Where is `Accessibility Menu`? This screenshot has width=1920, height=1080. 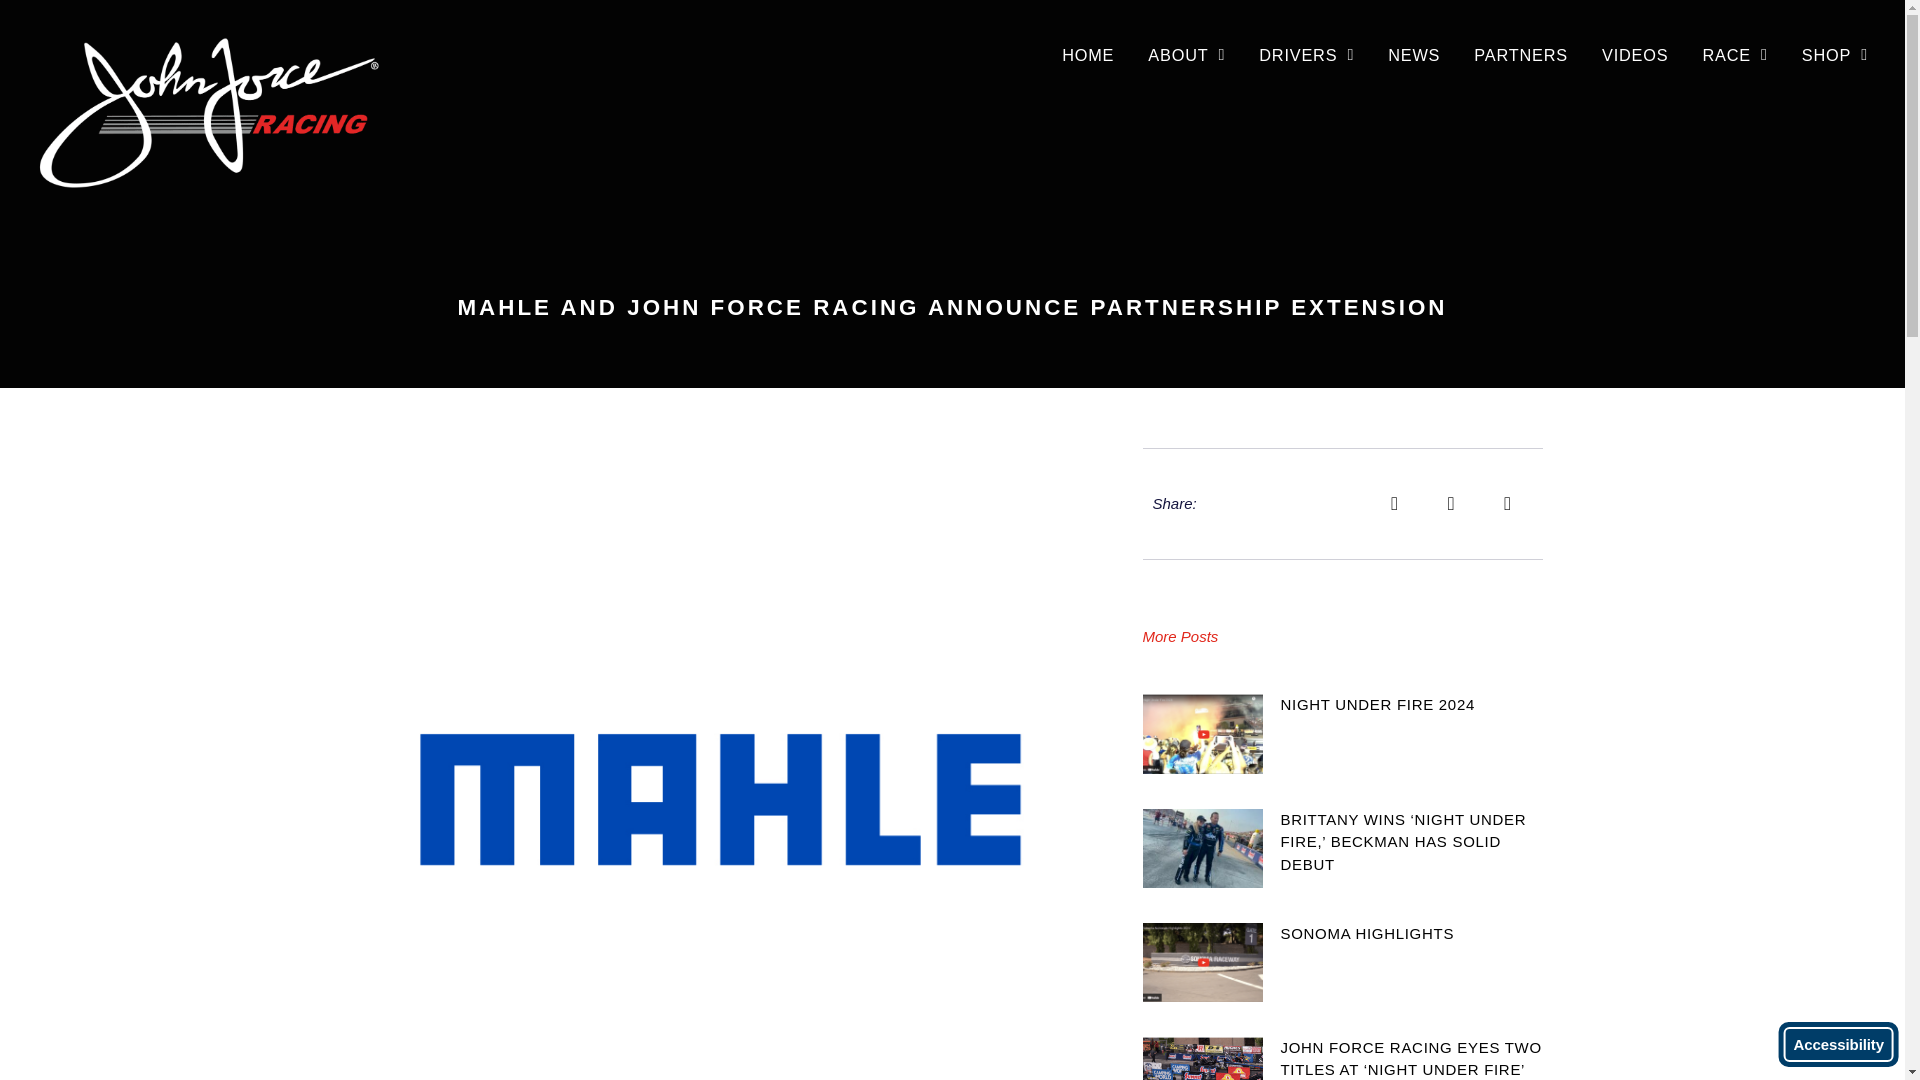 Accessibility Menu is located at coordinates (1838, 1044).